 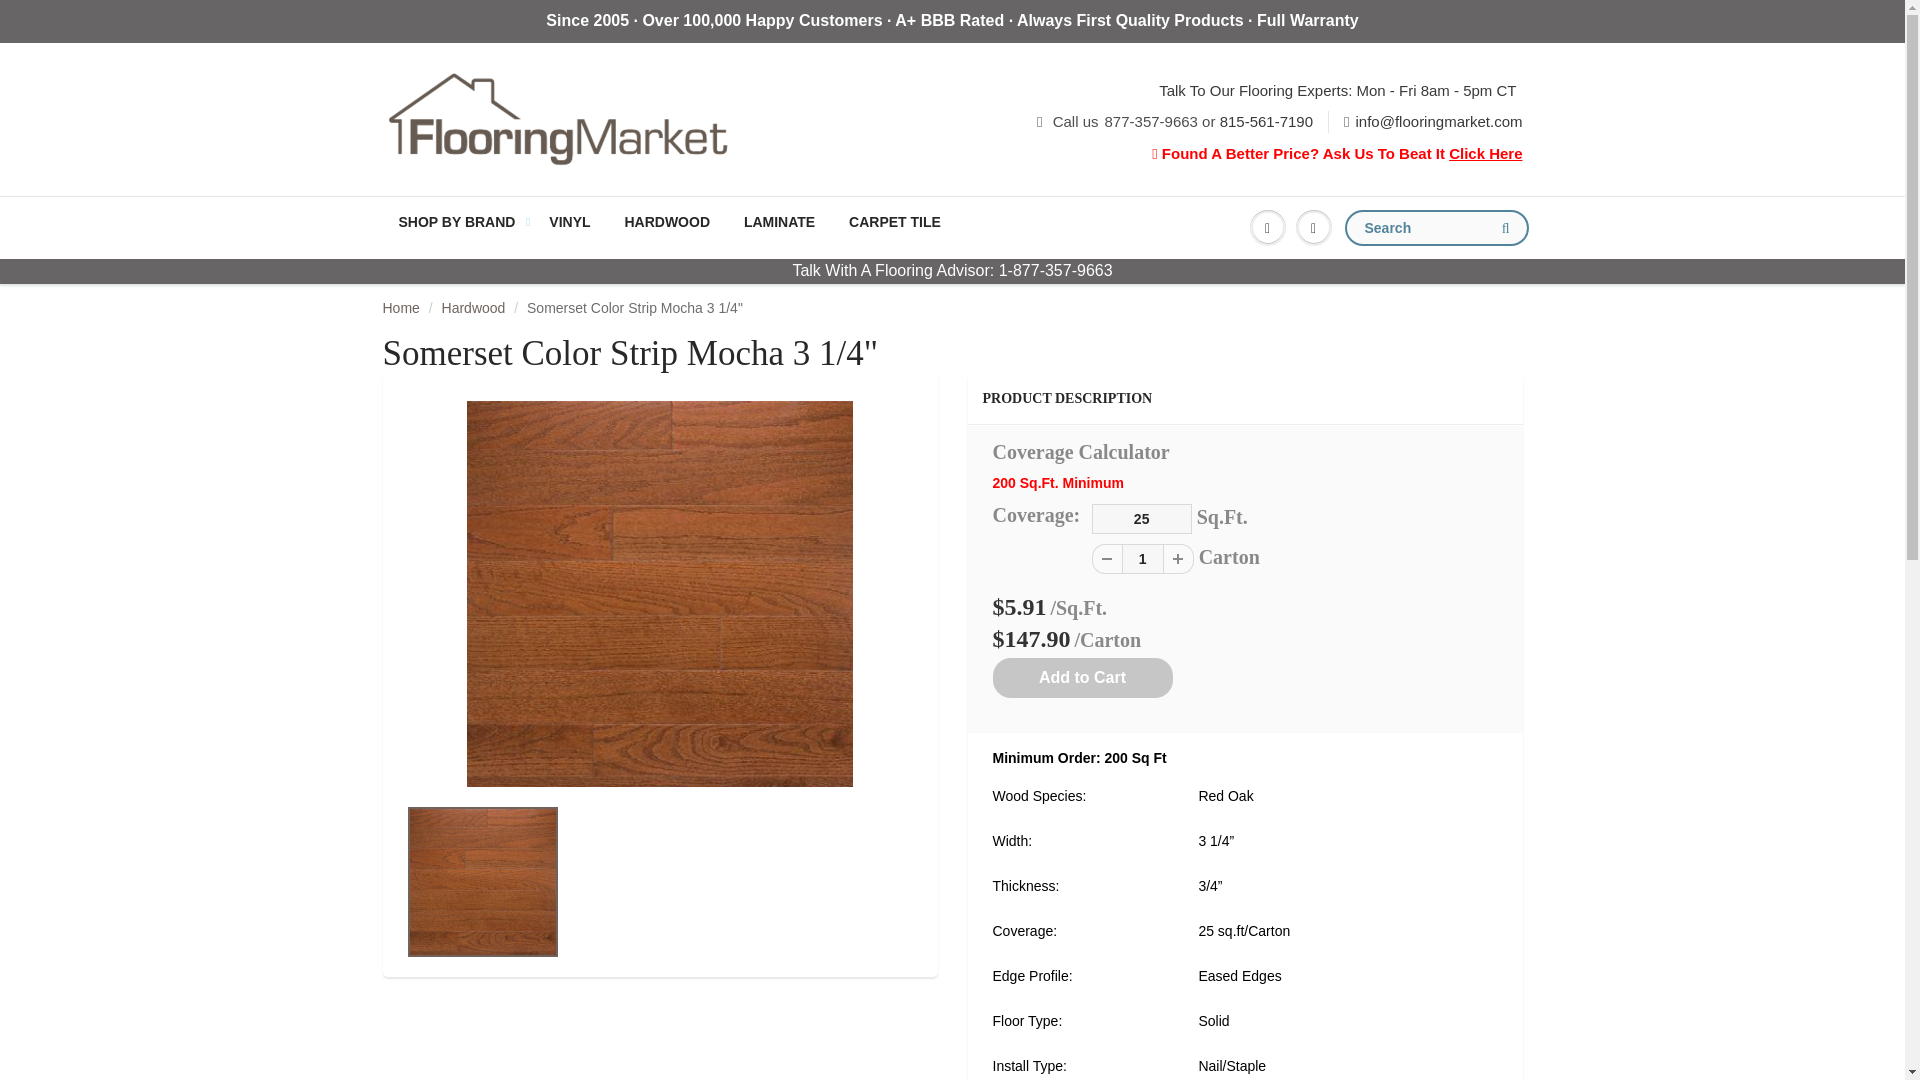 What do you see at coordinates (1142, 518) in the screenshot?
I see `25` at bounding box center [1142, 518].